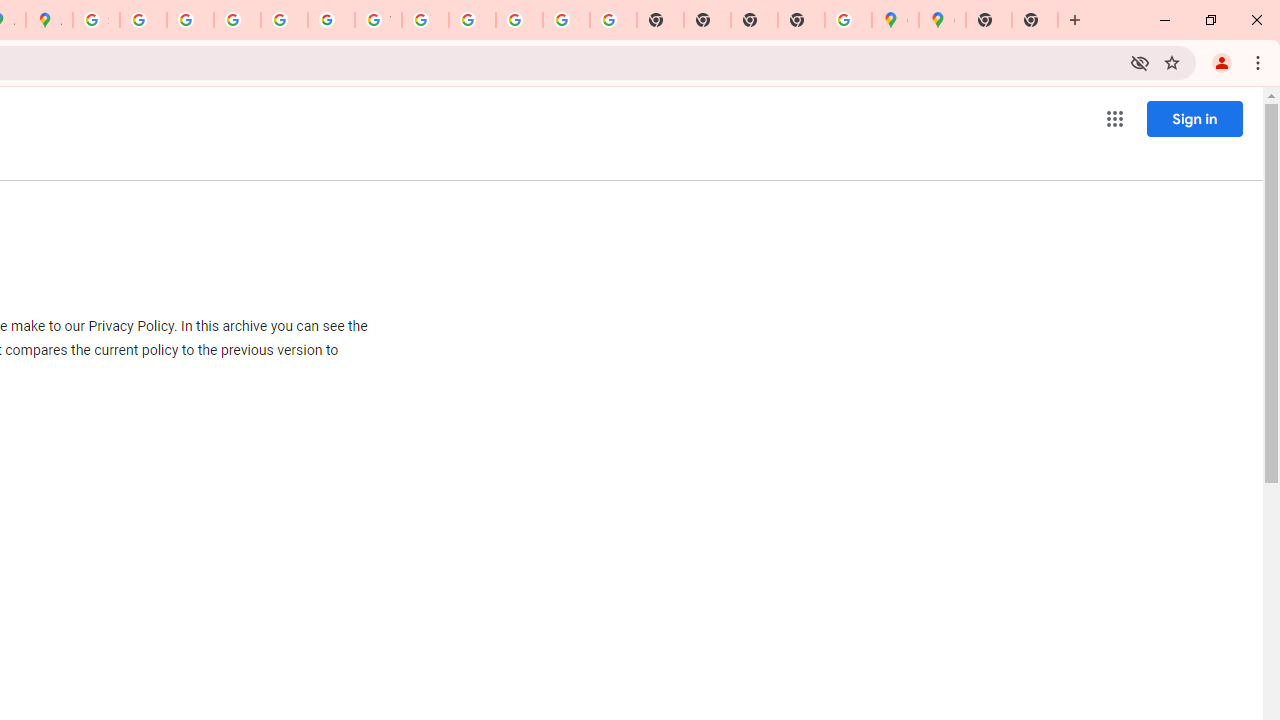 The height and width of the screenshot is (720, 1280). What do you see at coordinates (895, 20) in the screenshot?
I see `Google Maps` at bounding box center [895, 20].